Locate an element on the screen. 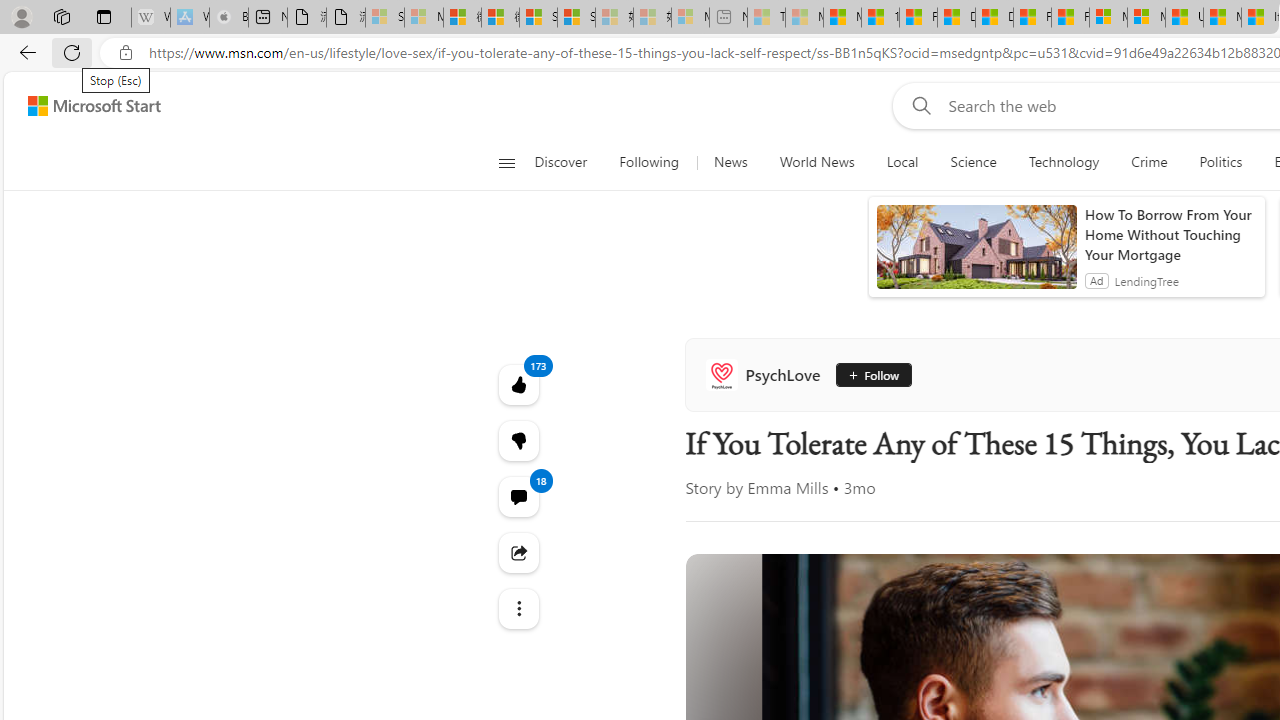 The height and width of the screenshot is (720, 1280). anim-content is located at coordinates (976, 255).